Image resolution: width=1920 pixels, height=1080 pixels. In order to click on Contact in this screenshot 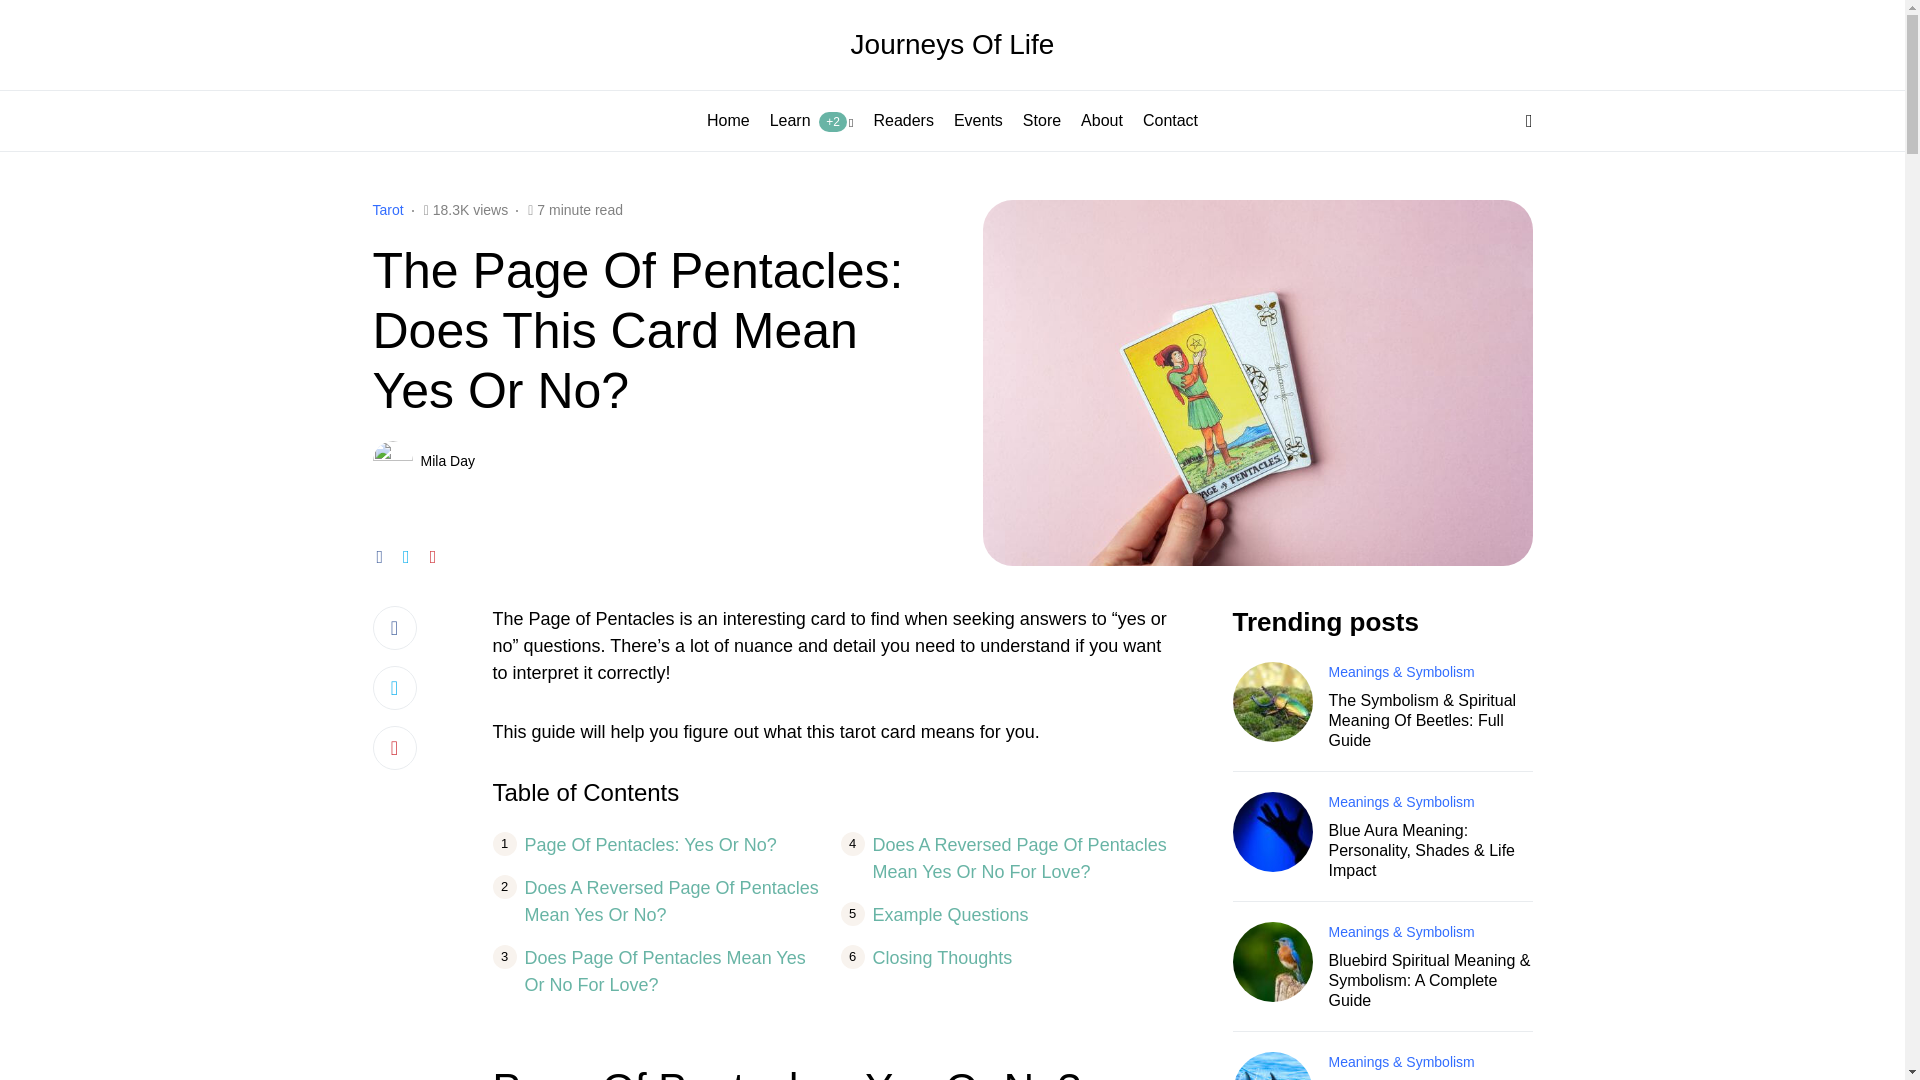, I will do `click(1170, 120)`.